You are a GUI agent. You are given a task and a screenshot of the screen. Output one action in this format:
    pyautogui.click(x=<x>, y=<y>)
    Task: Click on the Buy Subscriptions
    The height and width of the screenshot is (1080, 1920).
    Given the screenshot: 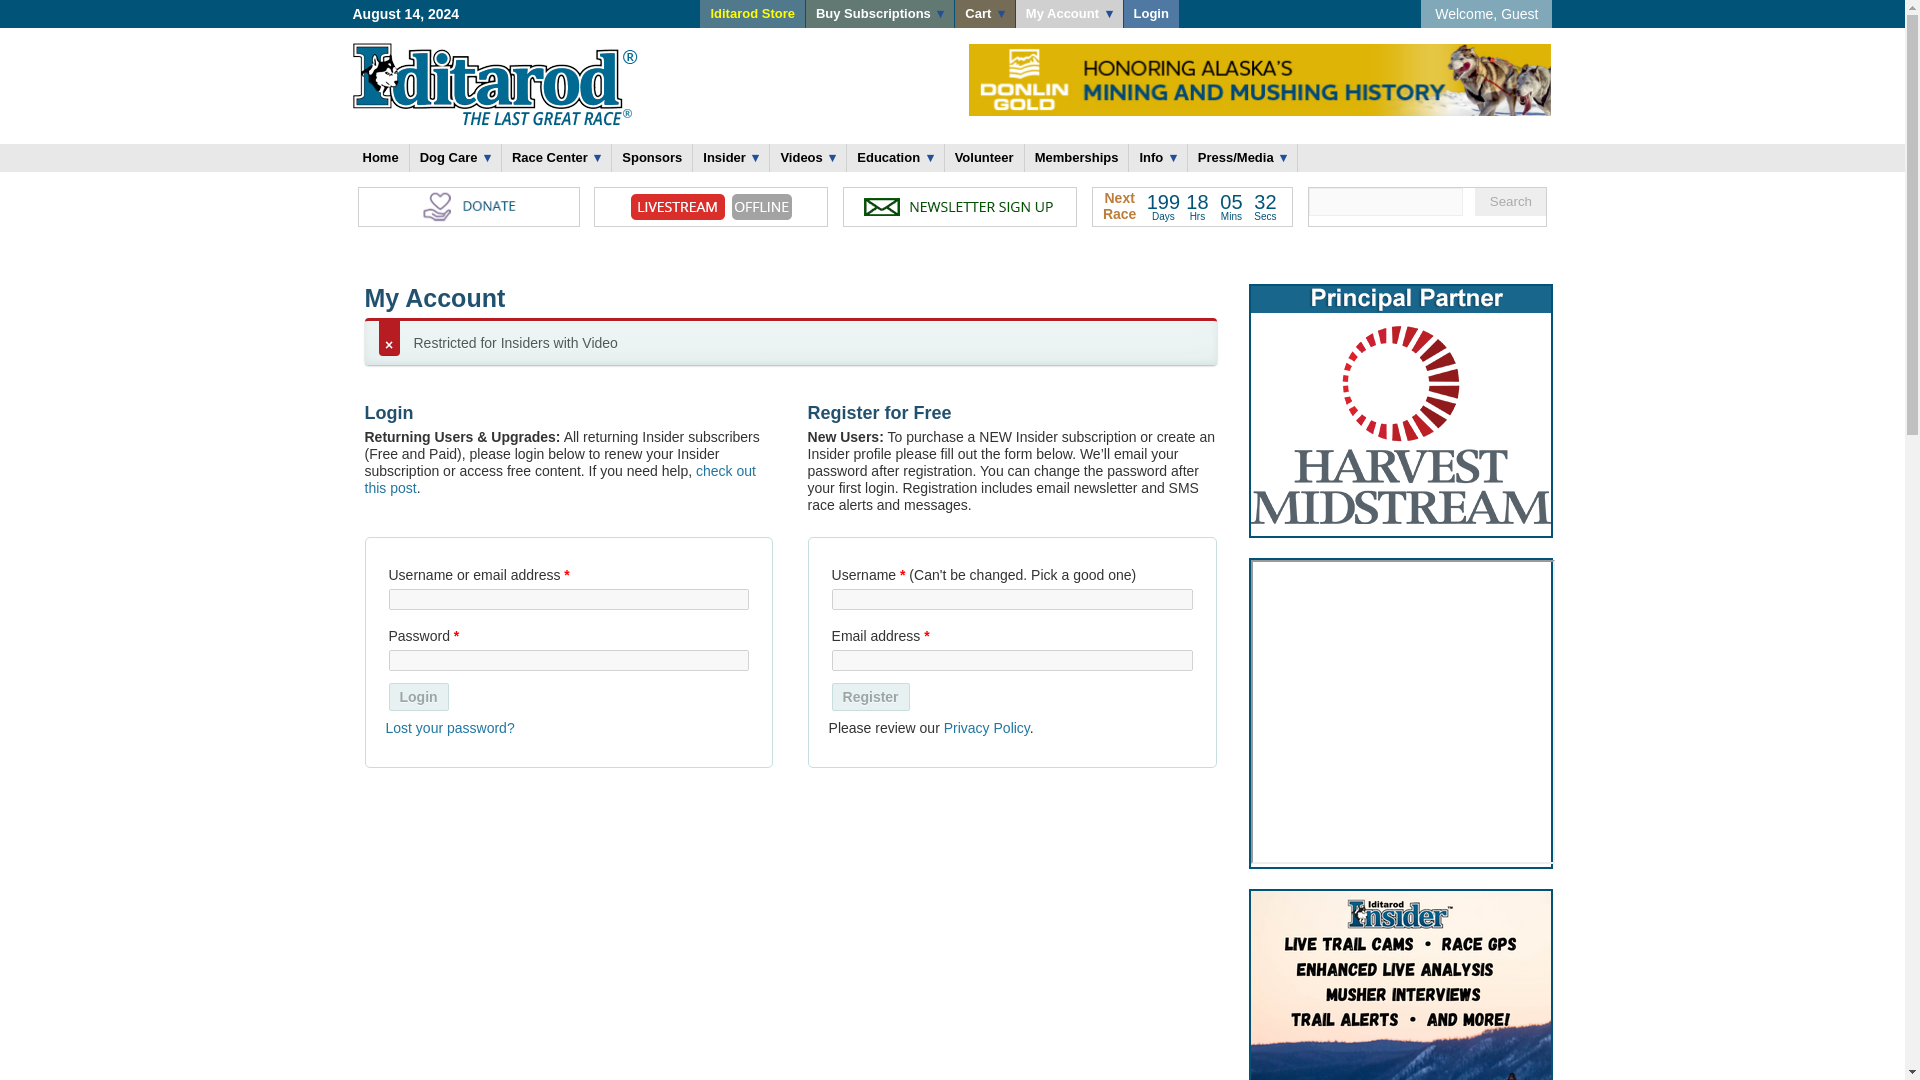 What is the action you would take?
    pyautogui.click(x=880, y=14)
    